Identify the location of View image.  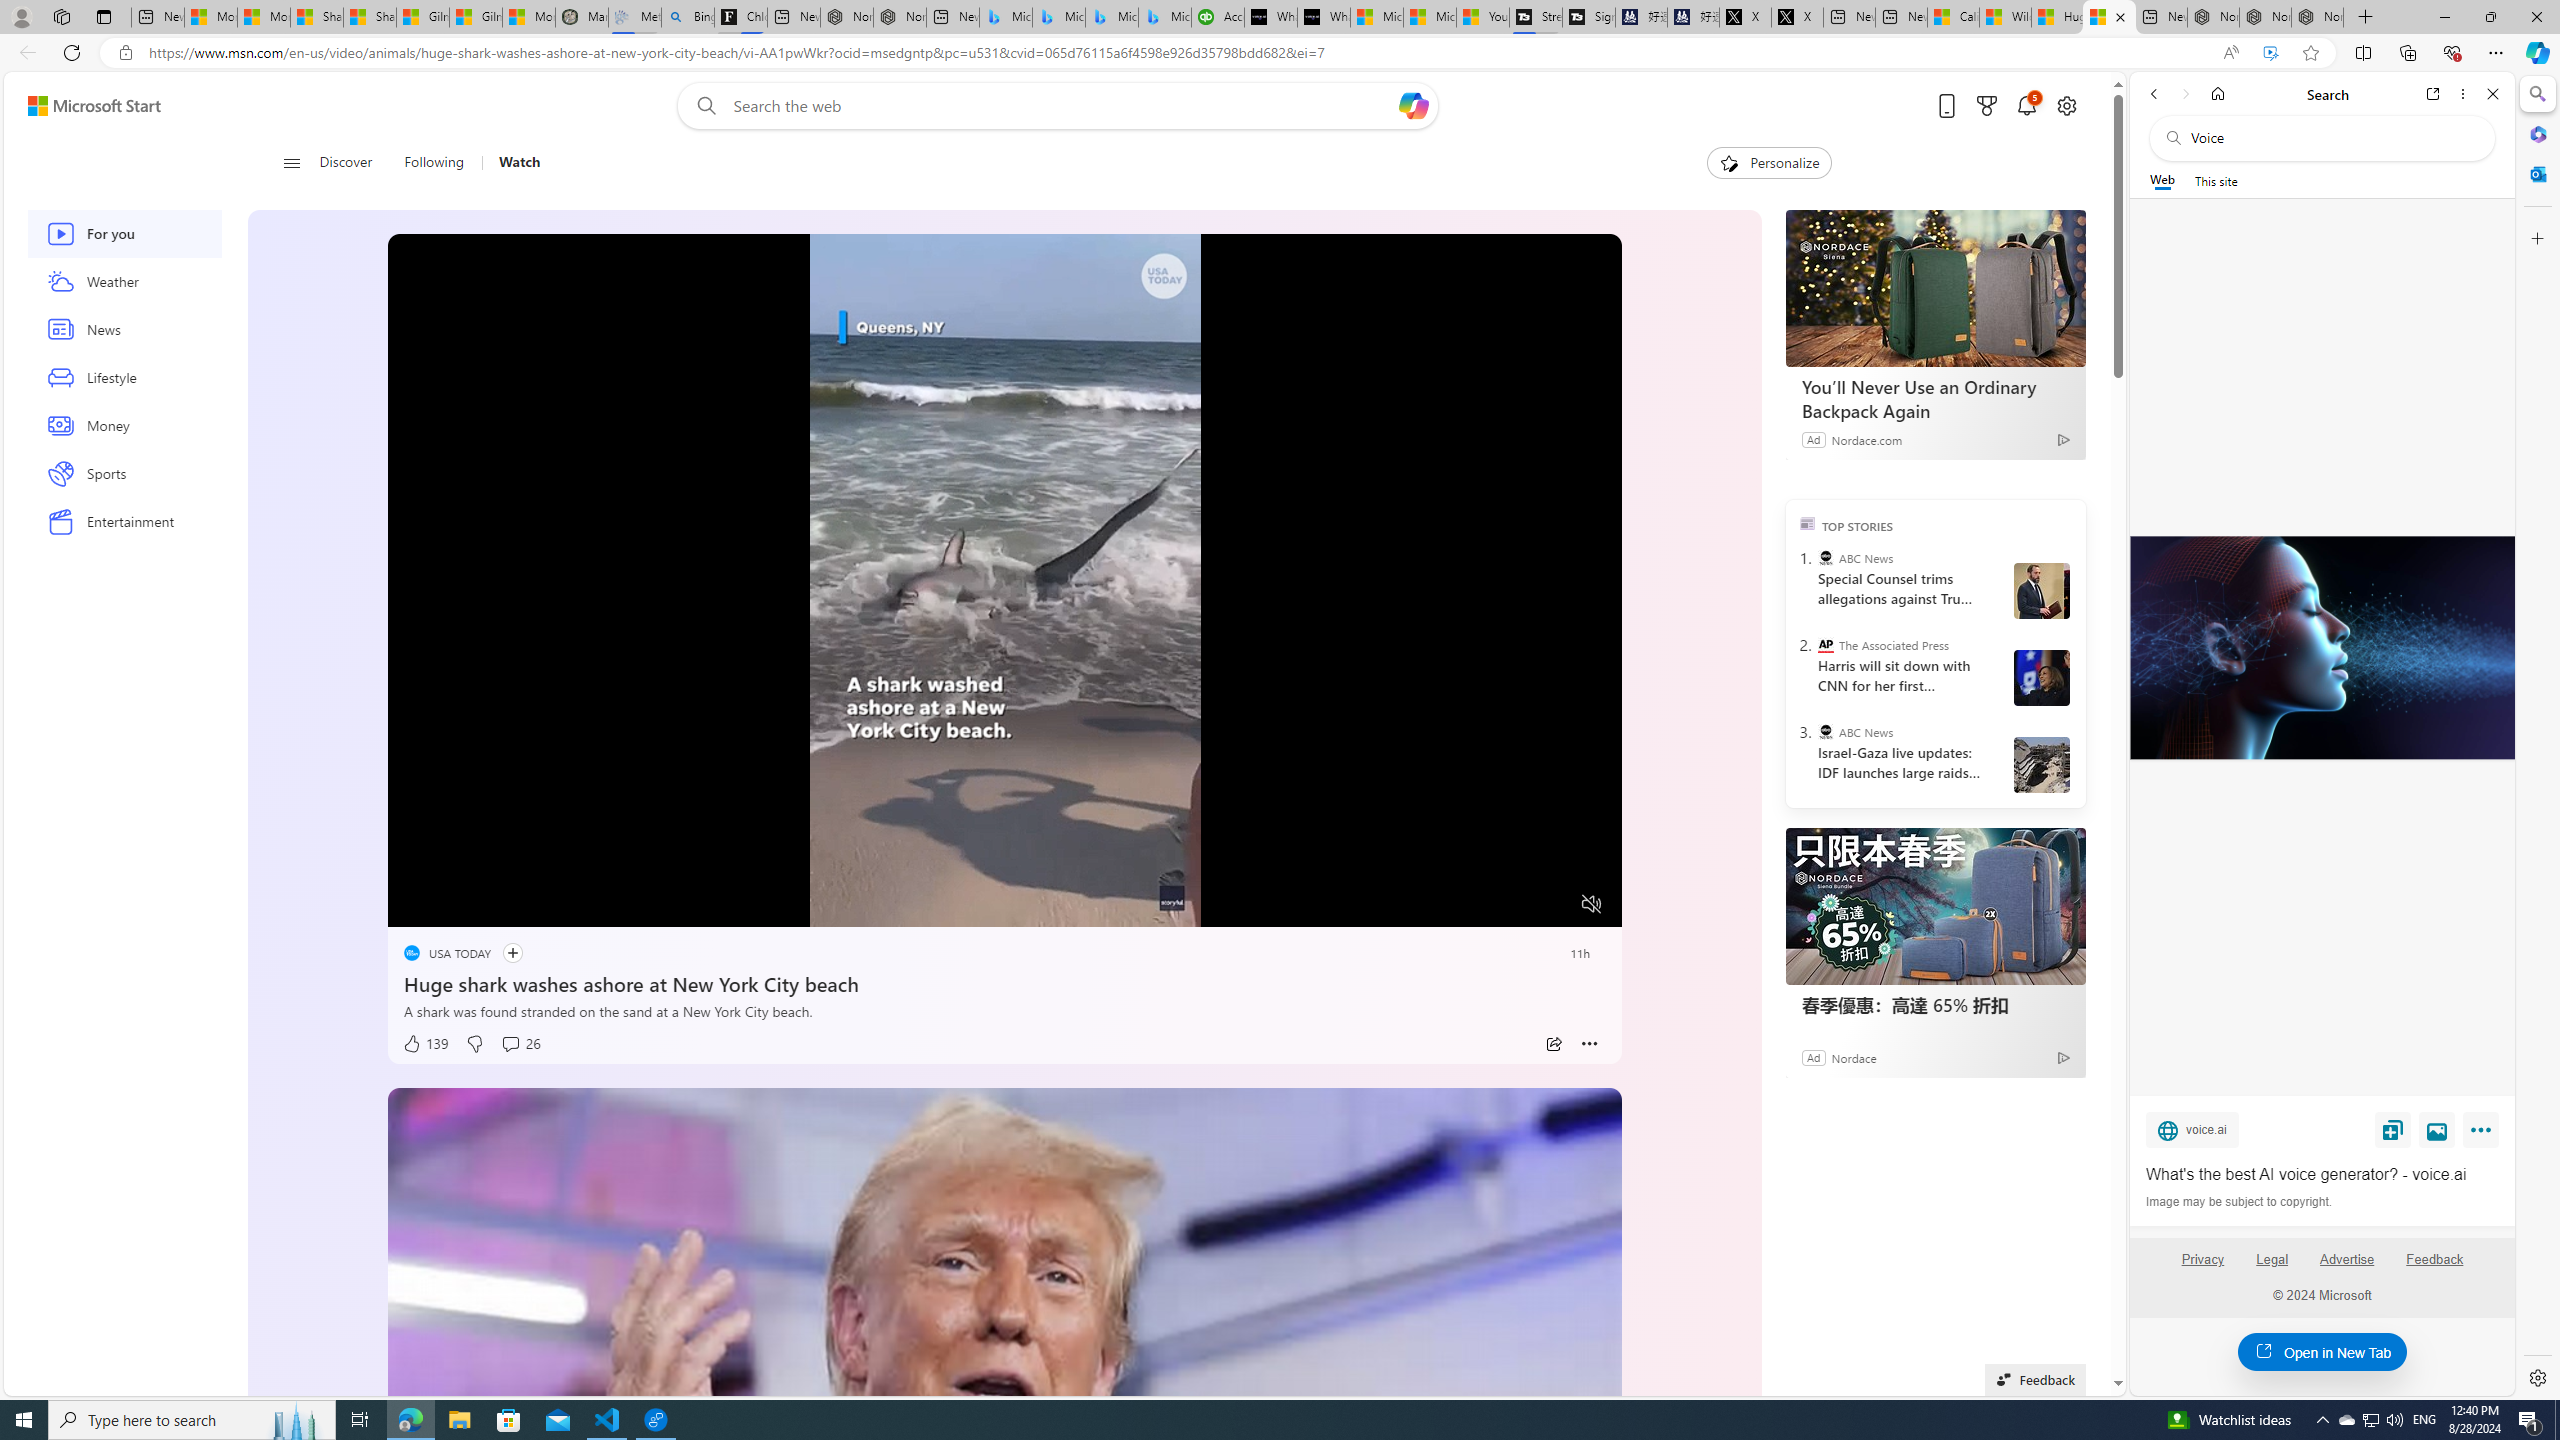
(2437, 1129).